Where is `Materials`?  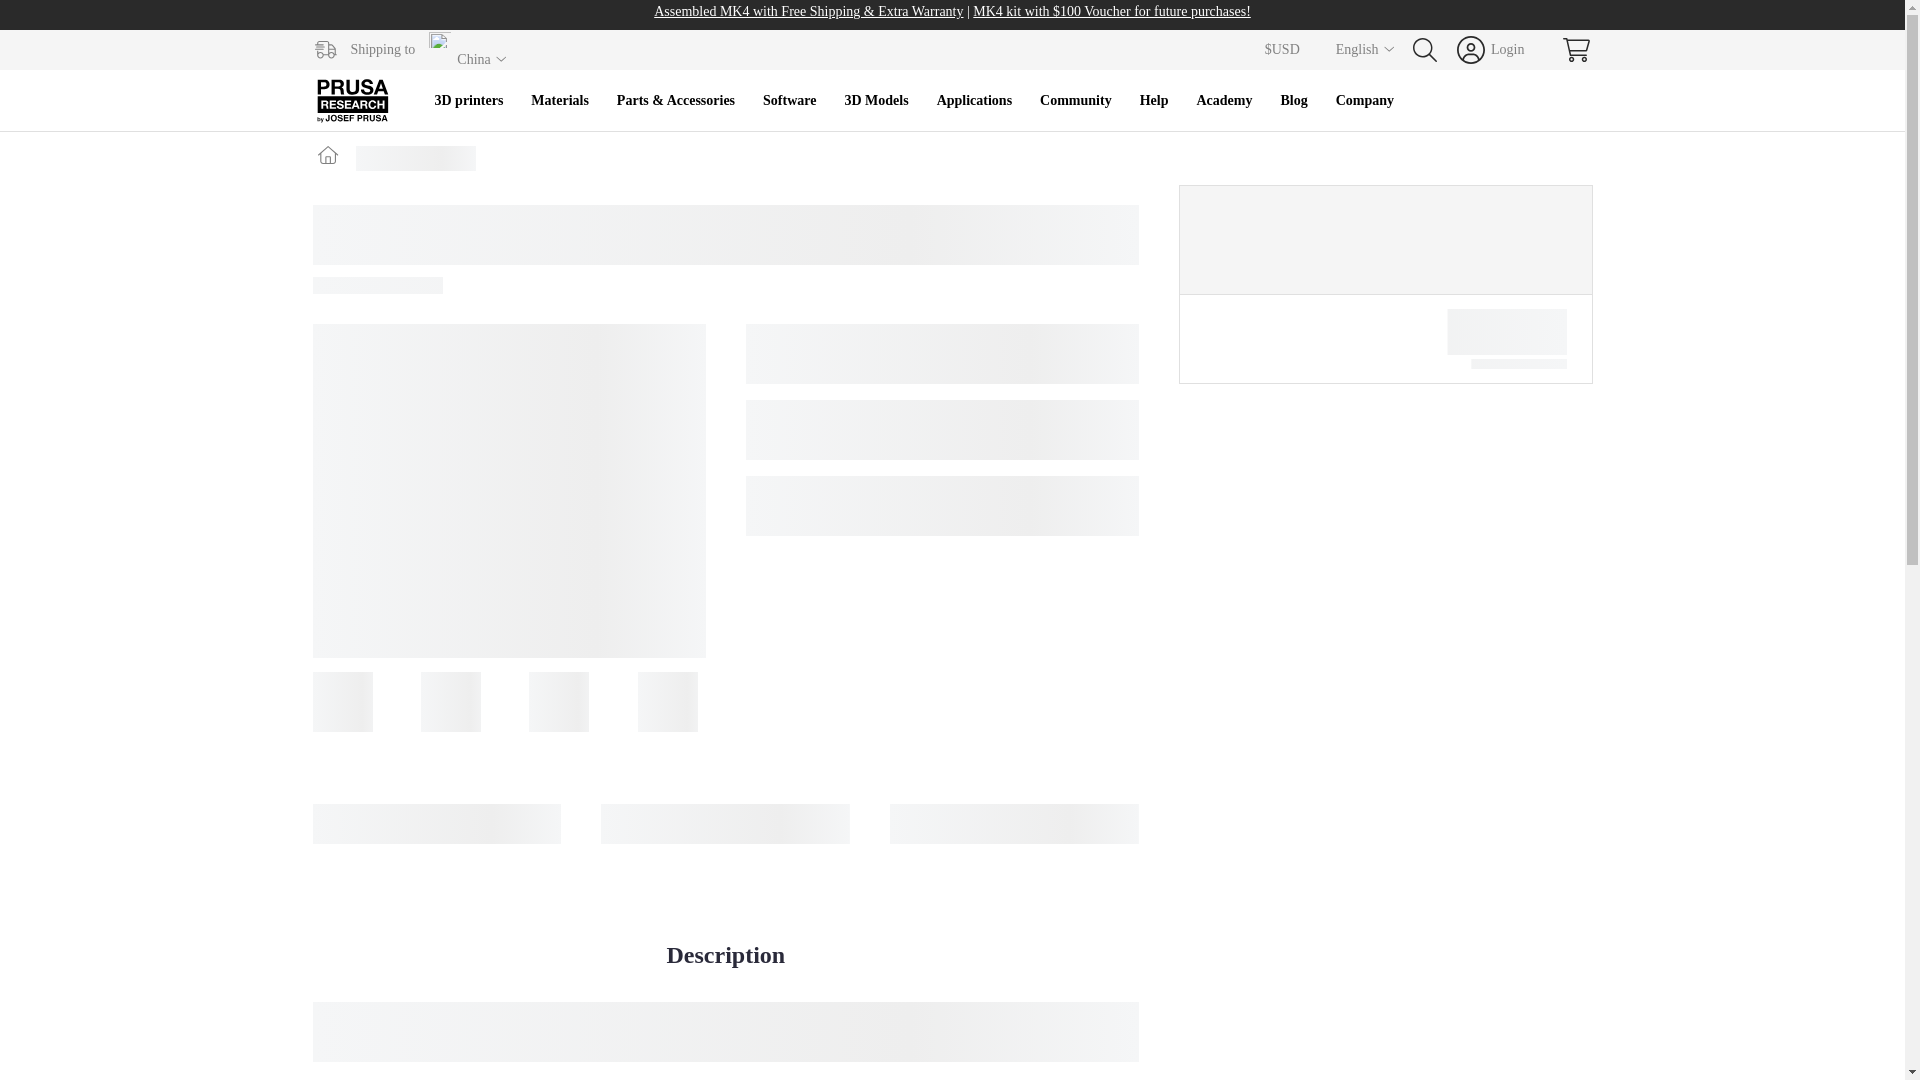 Materials is located at coordinates (559, 100).